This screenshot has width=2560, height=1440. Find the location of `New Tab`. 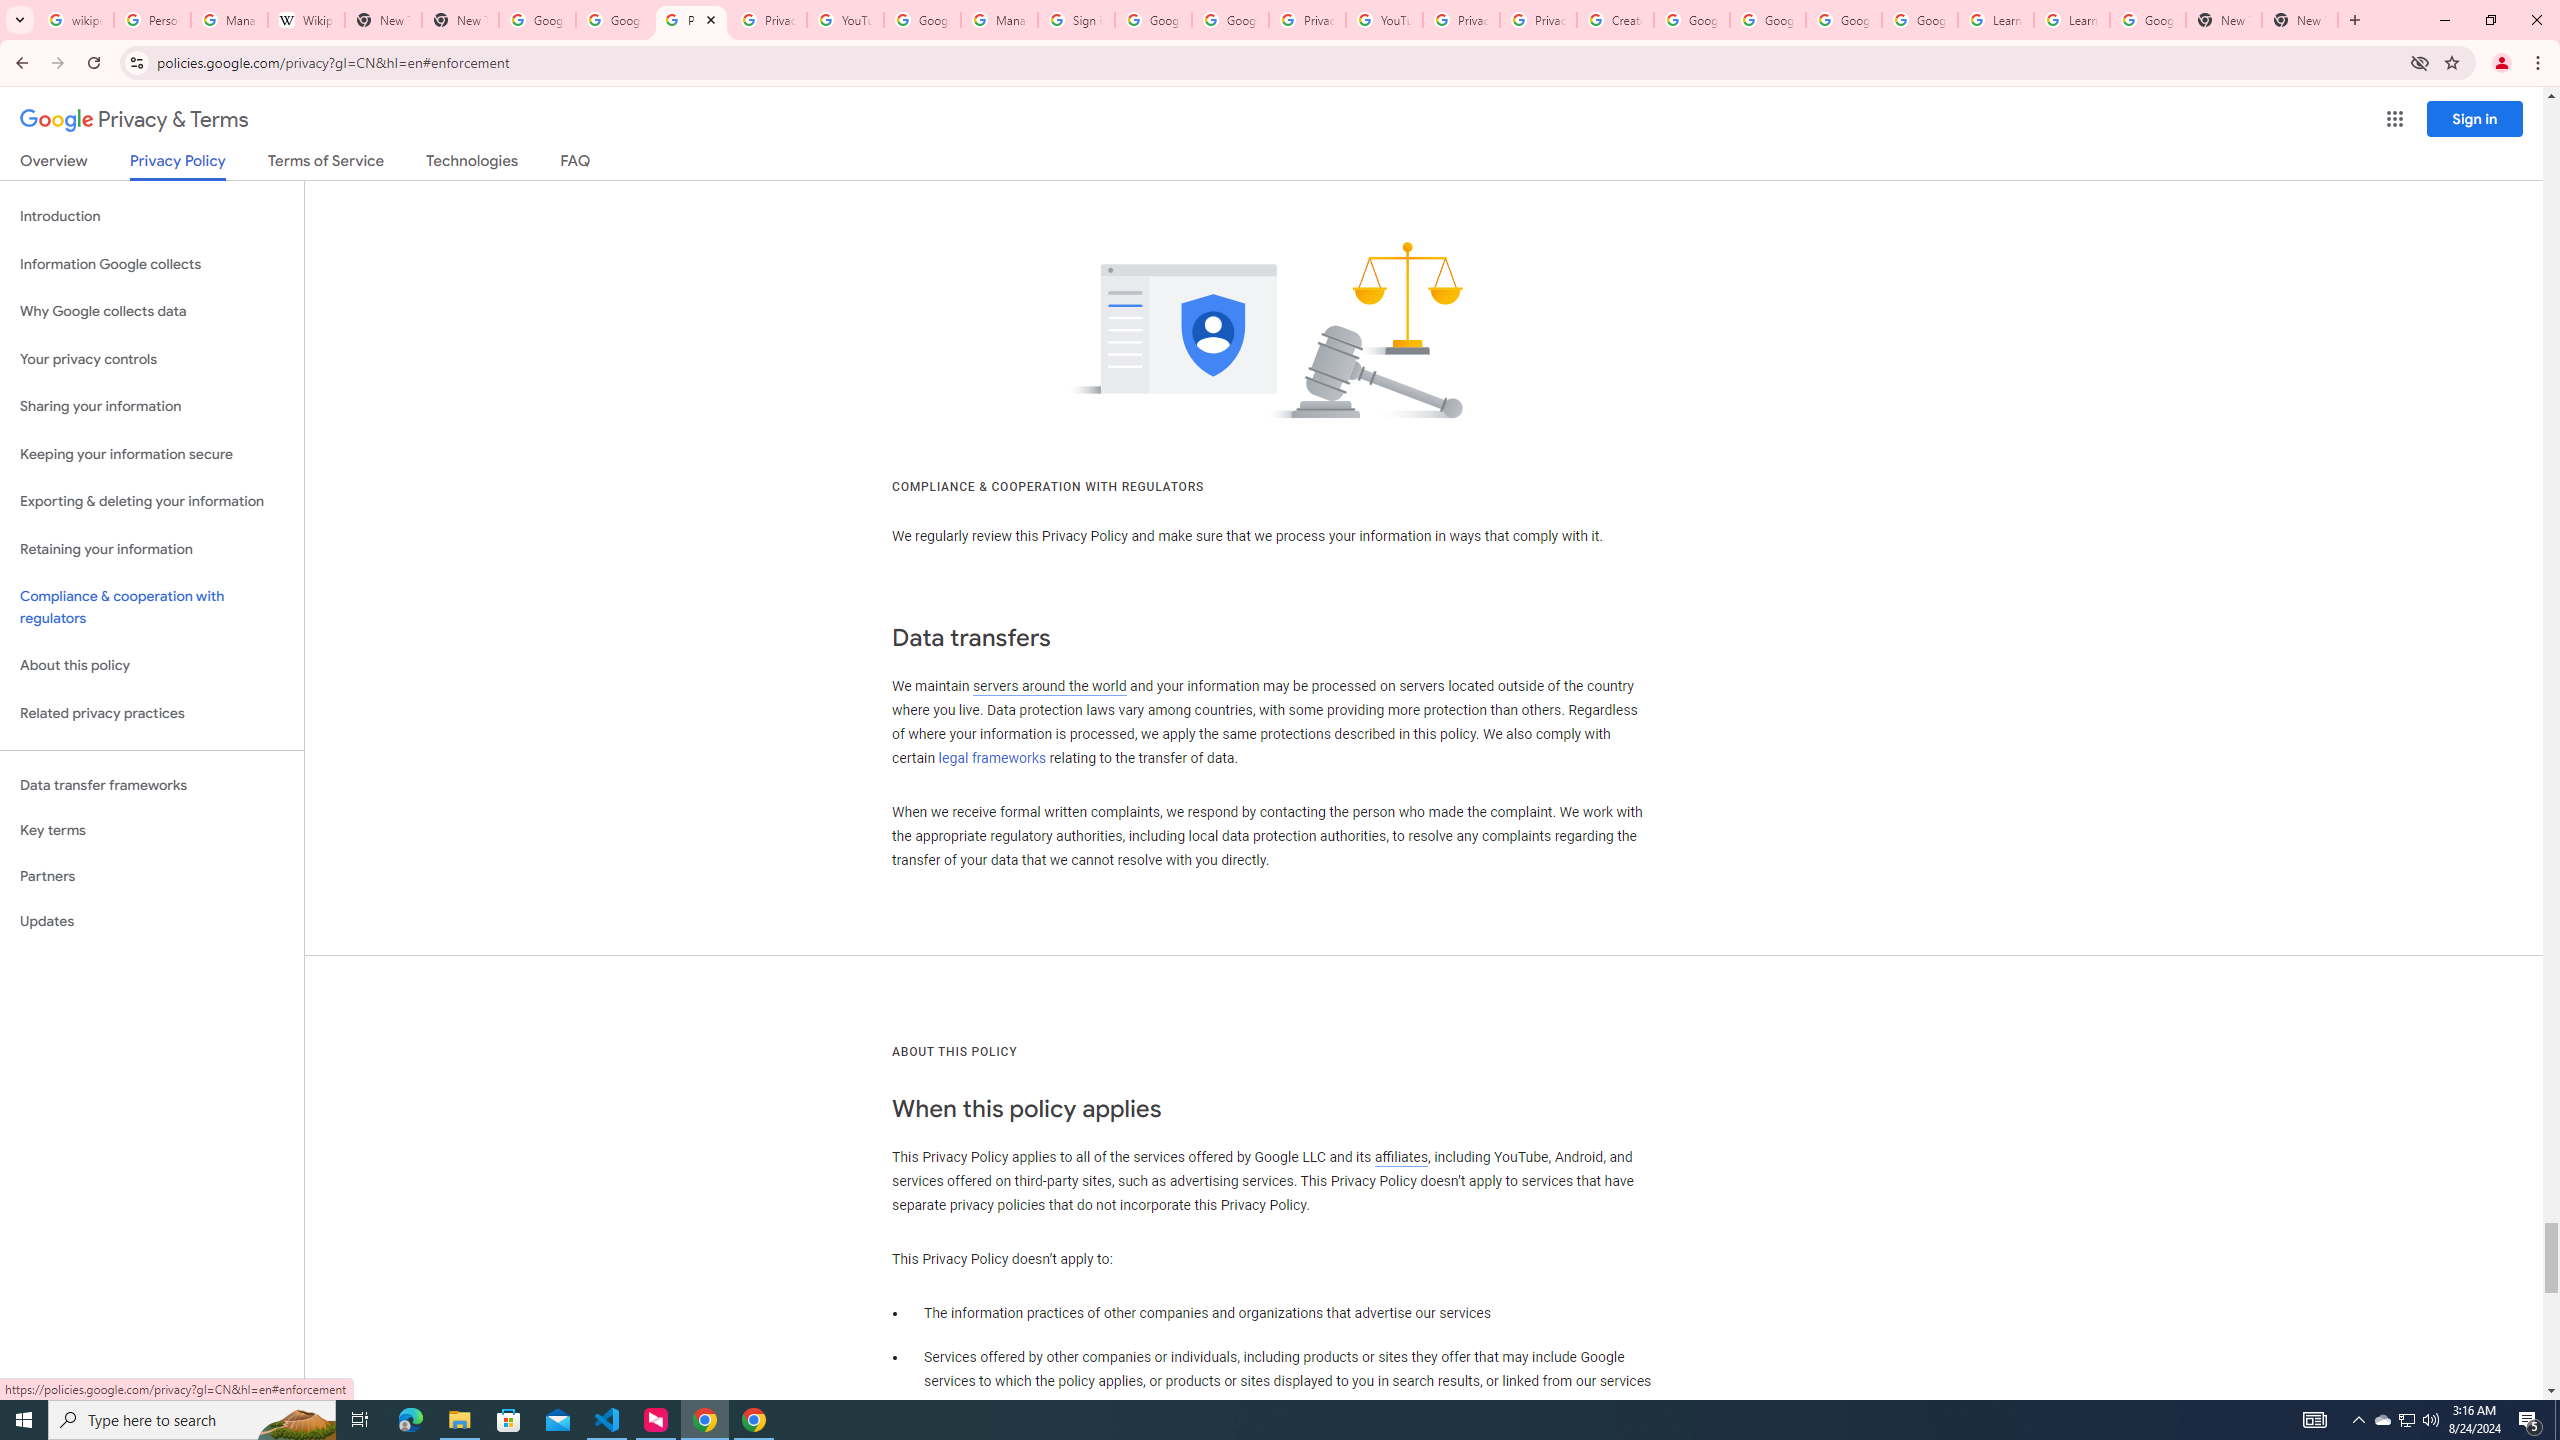

New Tab is located at coordinates (2223, 20).